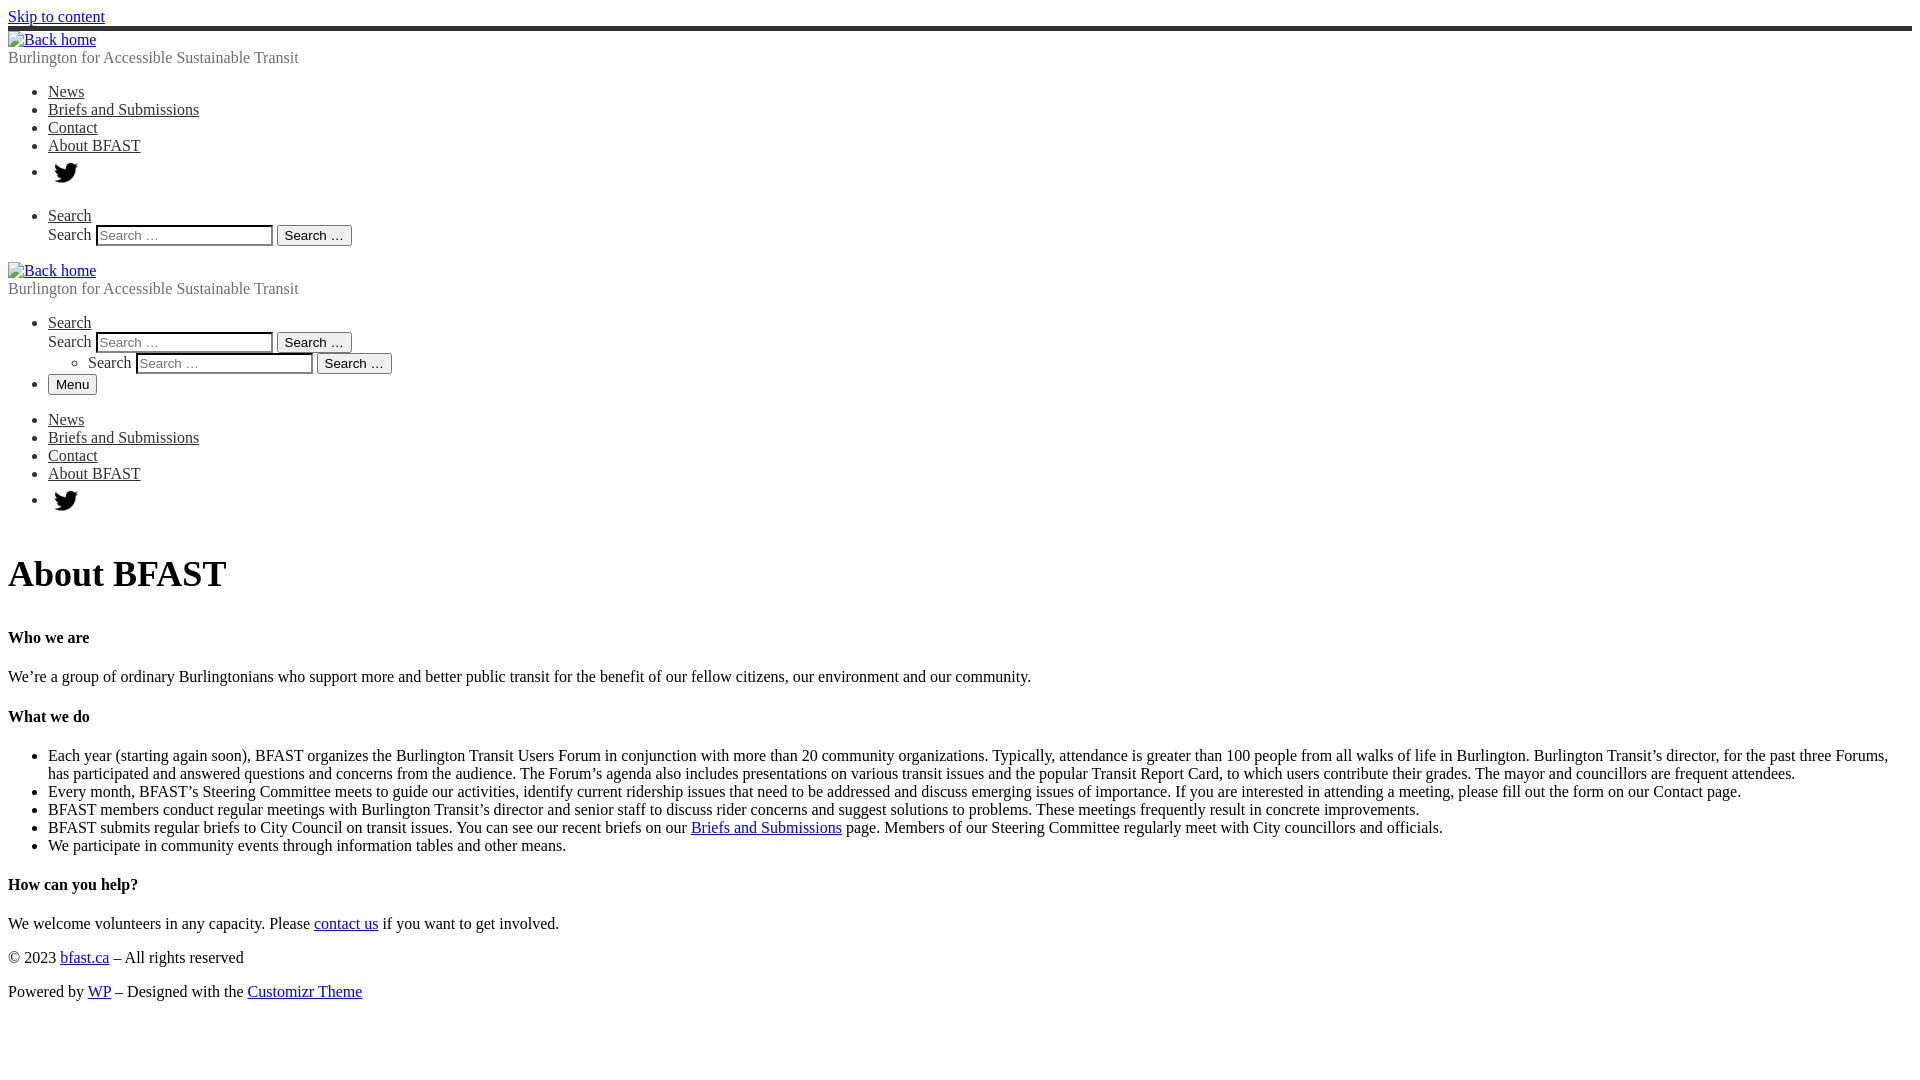 This screenshot has height=1080, width=1920. Describe the element at coordinates (73, 128) in the screenshot. I see `Contact` at that location.